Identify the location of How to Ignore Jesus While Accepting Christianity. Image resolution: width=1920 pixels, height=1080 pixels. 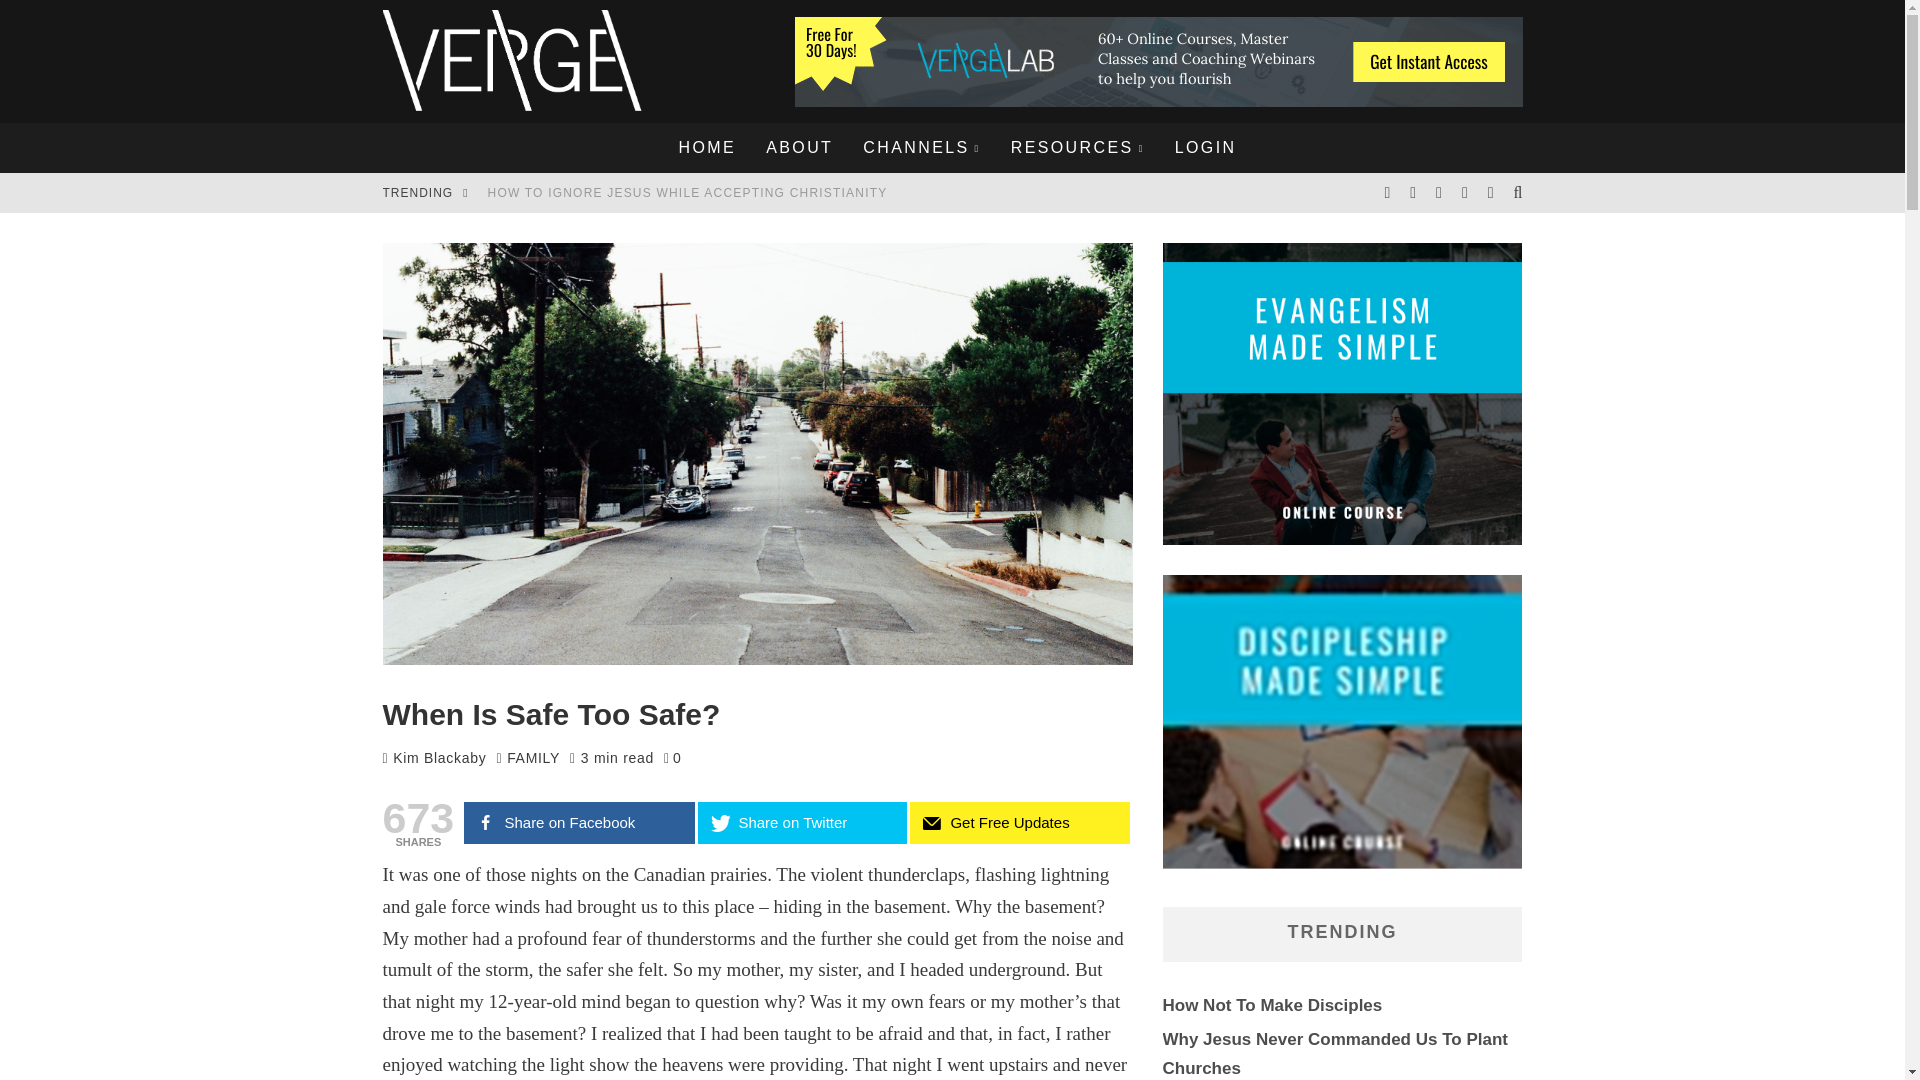
(687, 192).